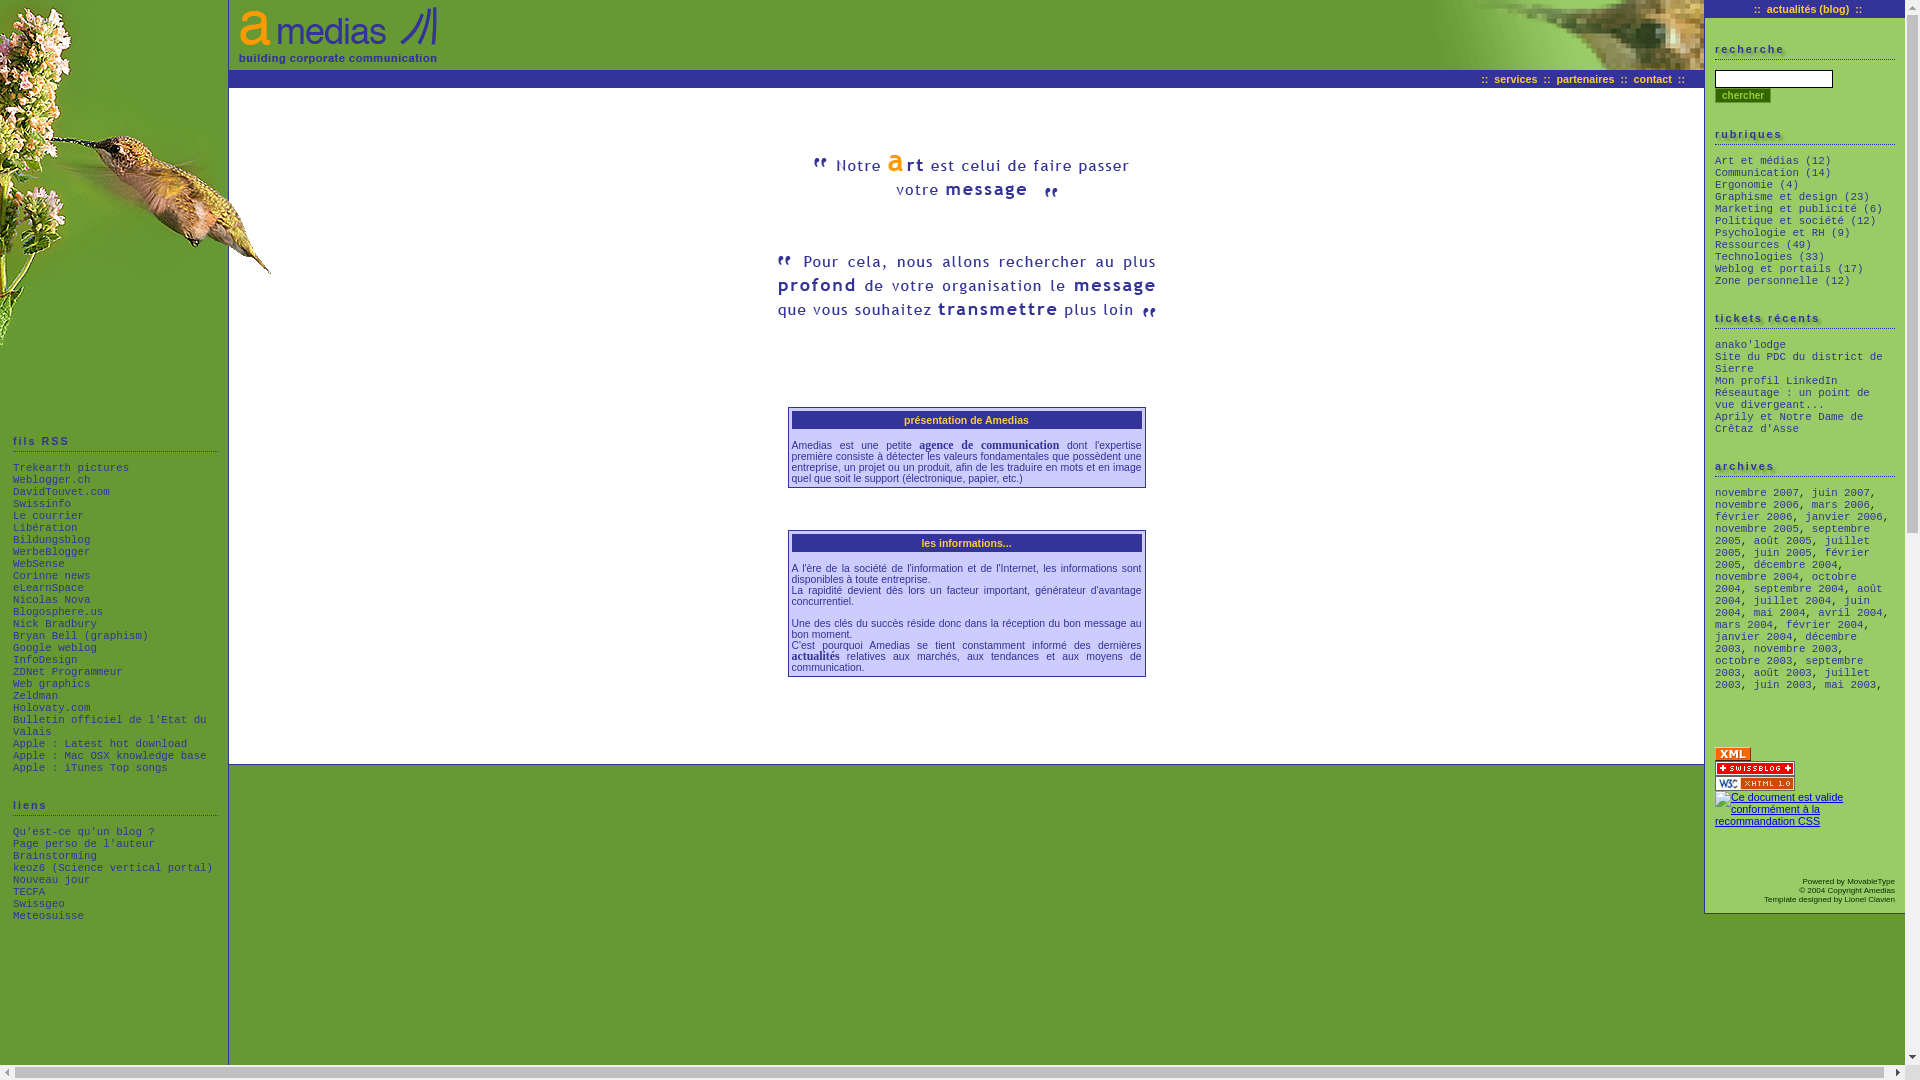  Describe the element at coordinates (1770, 257) in the screenshot. I see `Technologies (33)` at that location.